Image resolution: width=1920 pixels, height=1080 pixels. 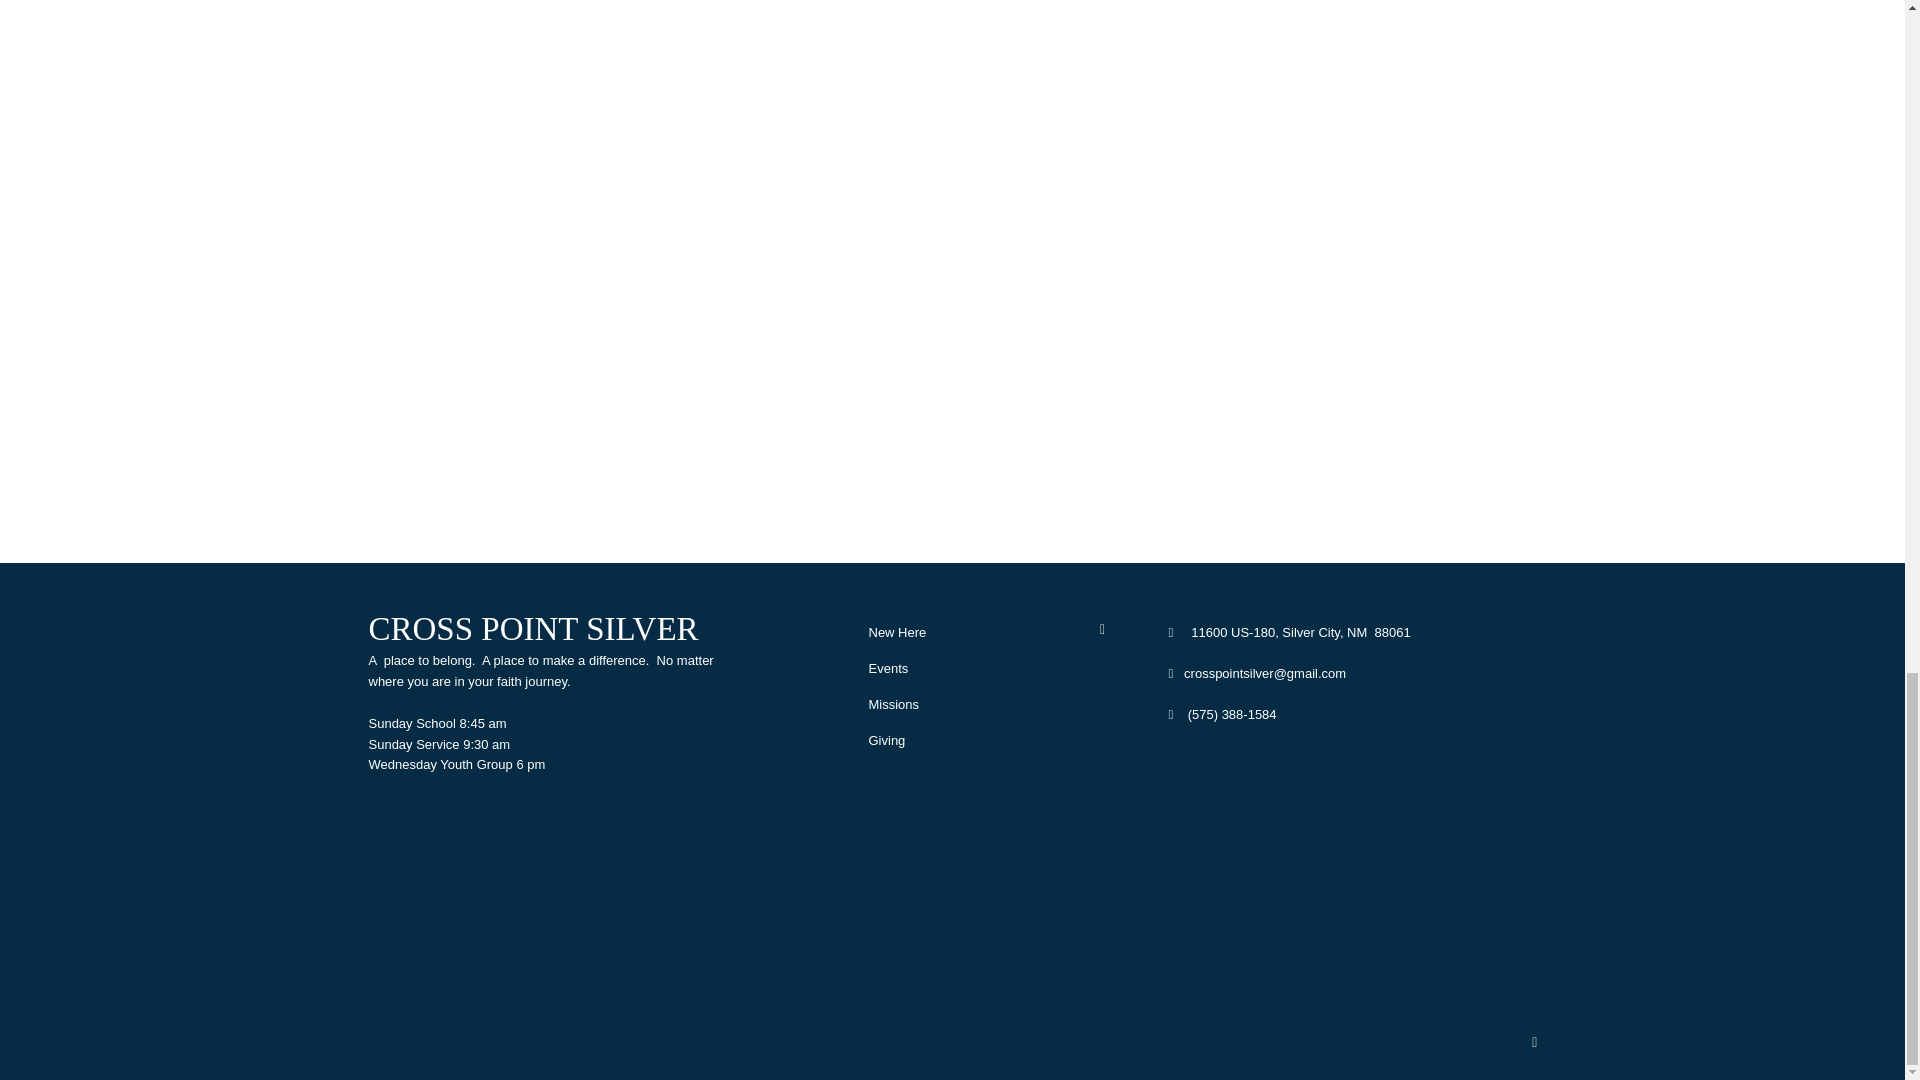 I want to click on Events, so click(x=888, y=668).